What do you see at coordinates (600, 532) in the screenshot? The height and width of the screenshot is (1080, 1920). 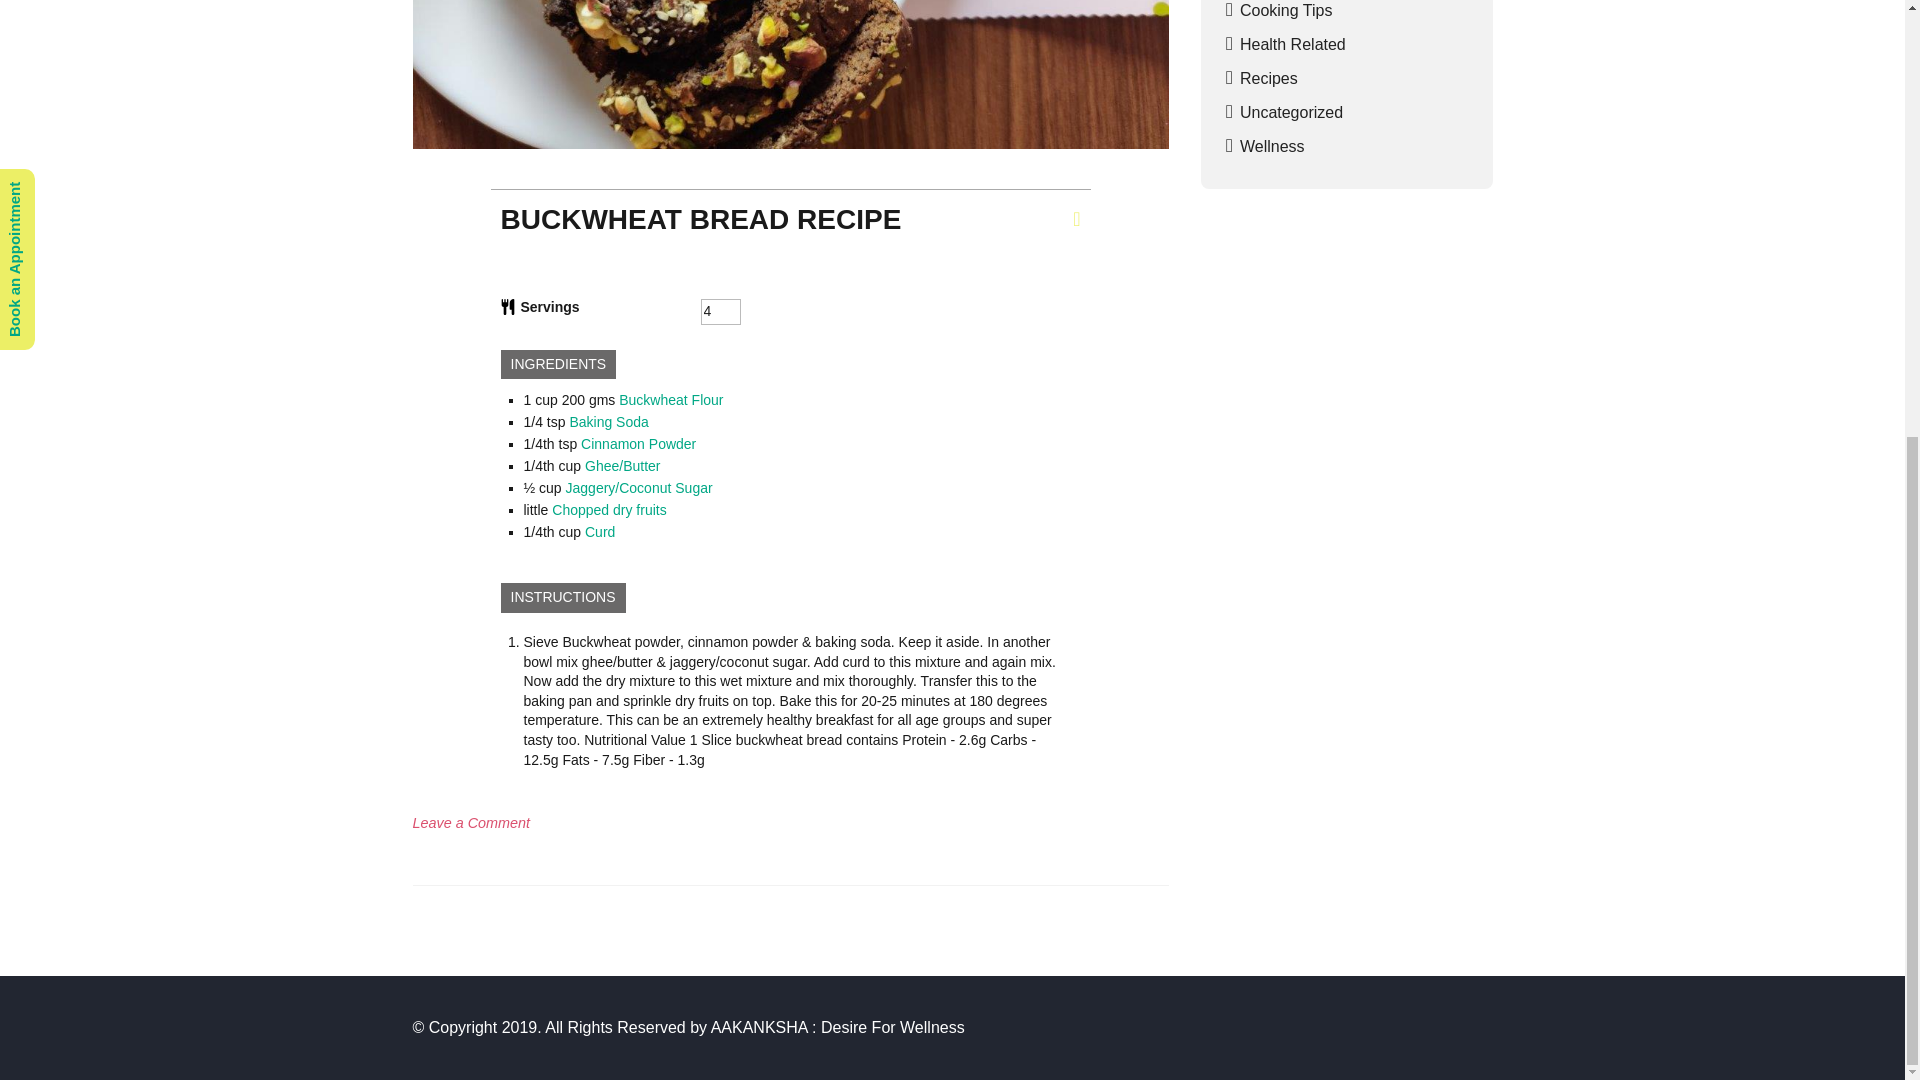 I see `Buckwheat Flour` at bounding box center [600, 532].